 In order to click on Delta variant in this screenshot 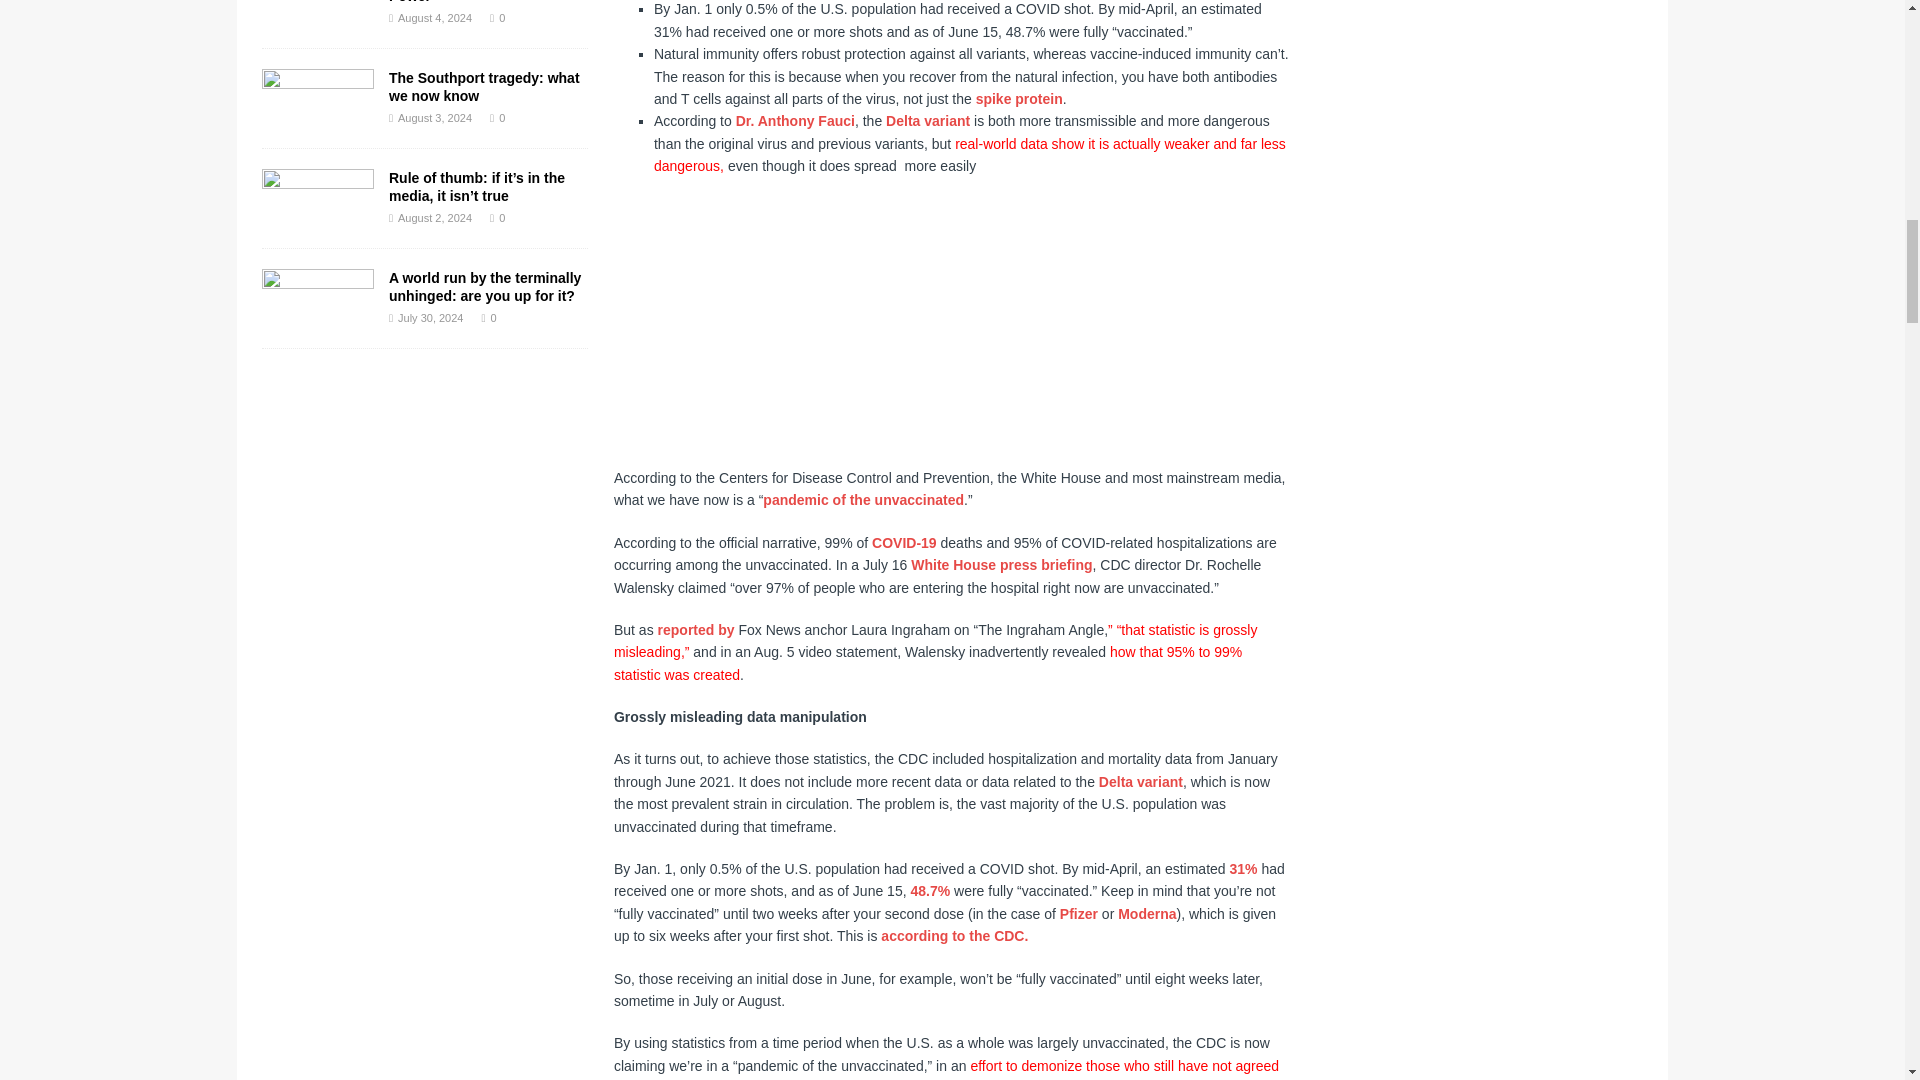, I will do `click(927, 120)`.